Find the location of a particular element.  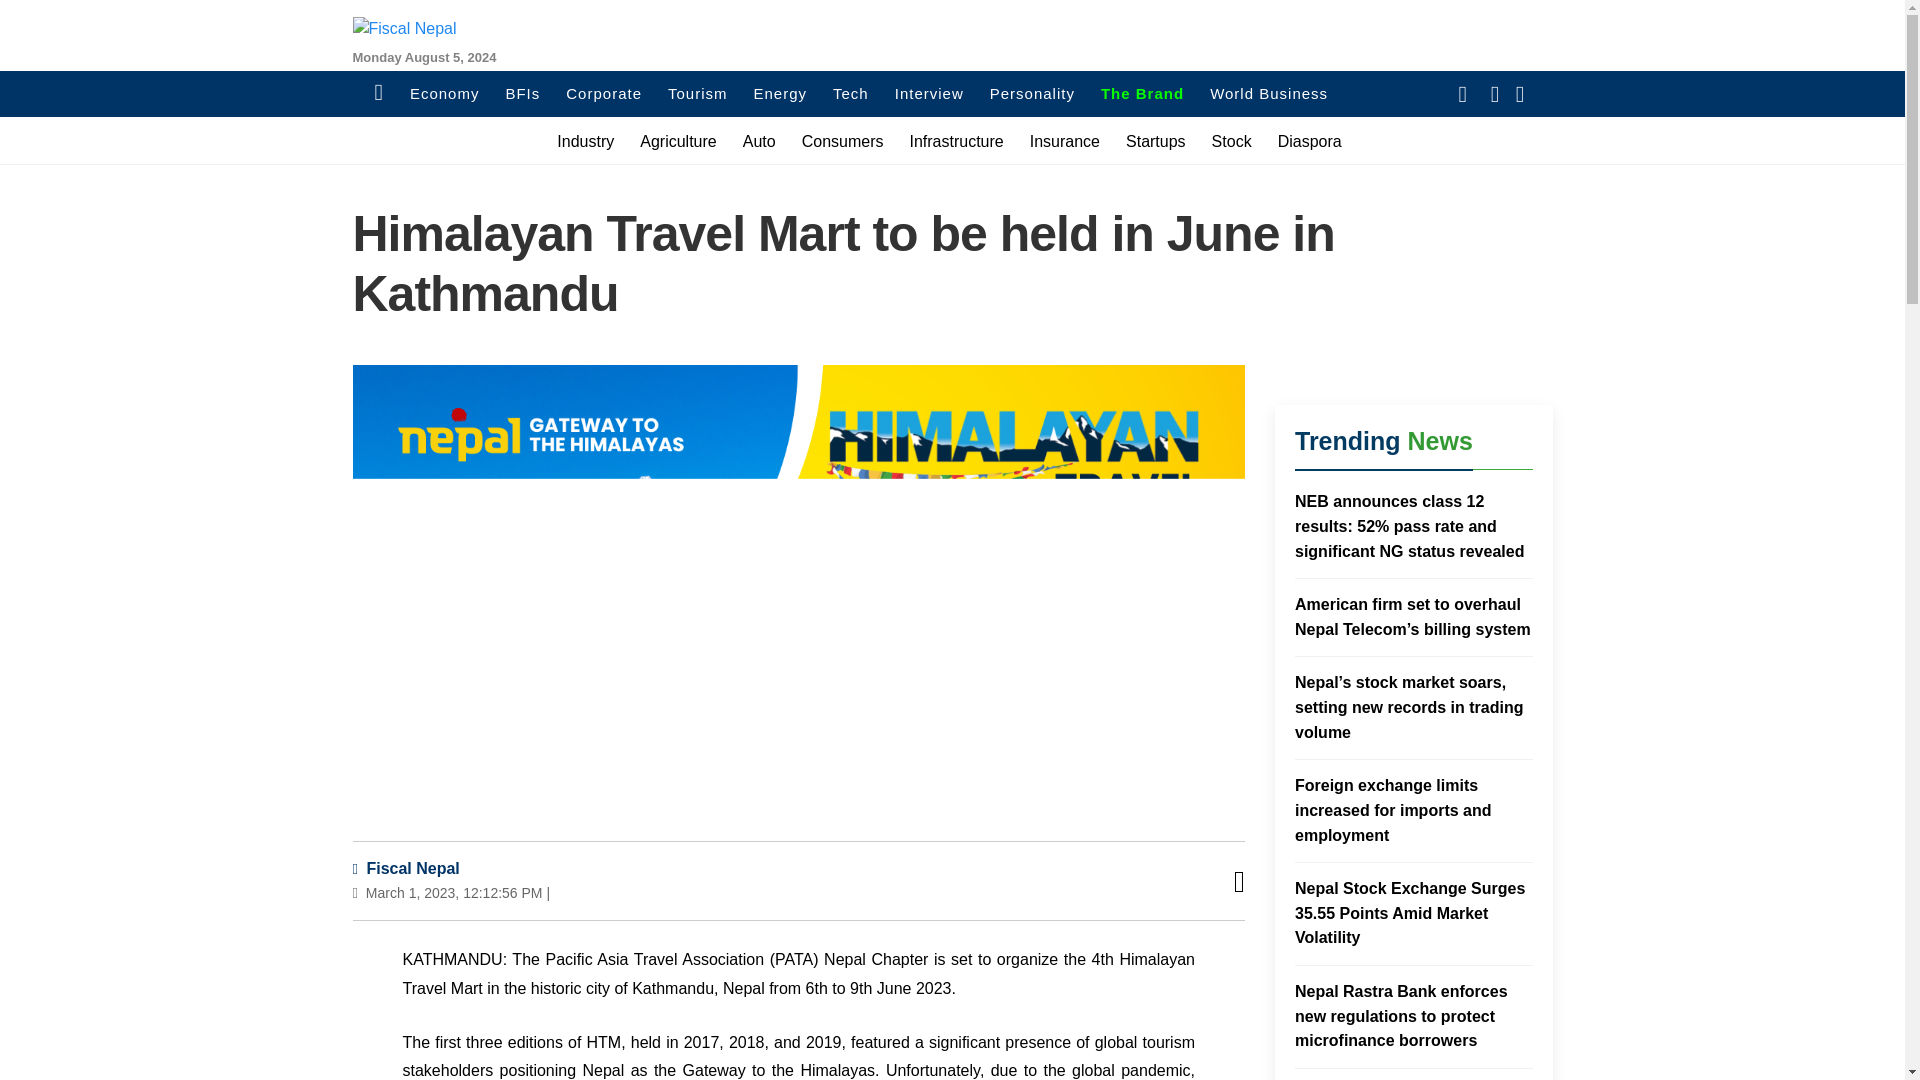

Economy is located at coordinates (444, 94).